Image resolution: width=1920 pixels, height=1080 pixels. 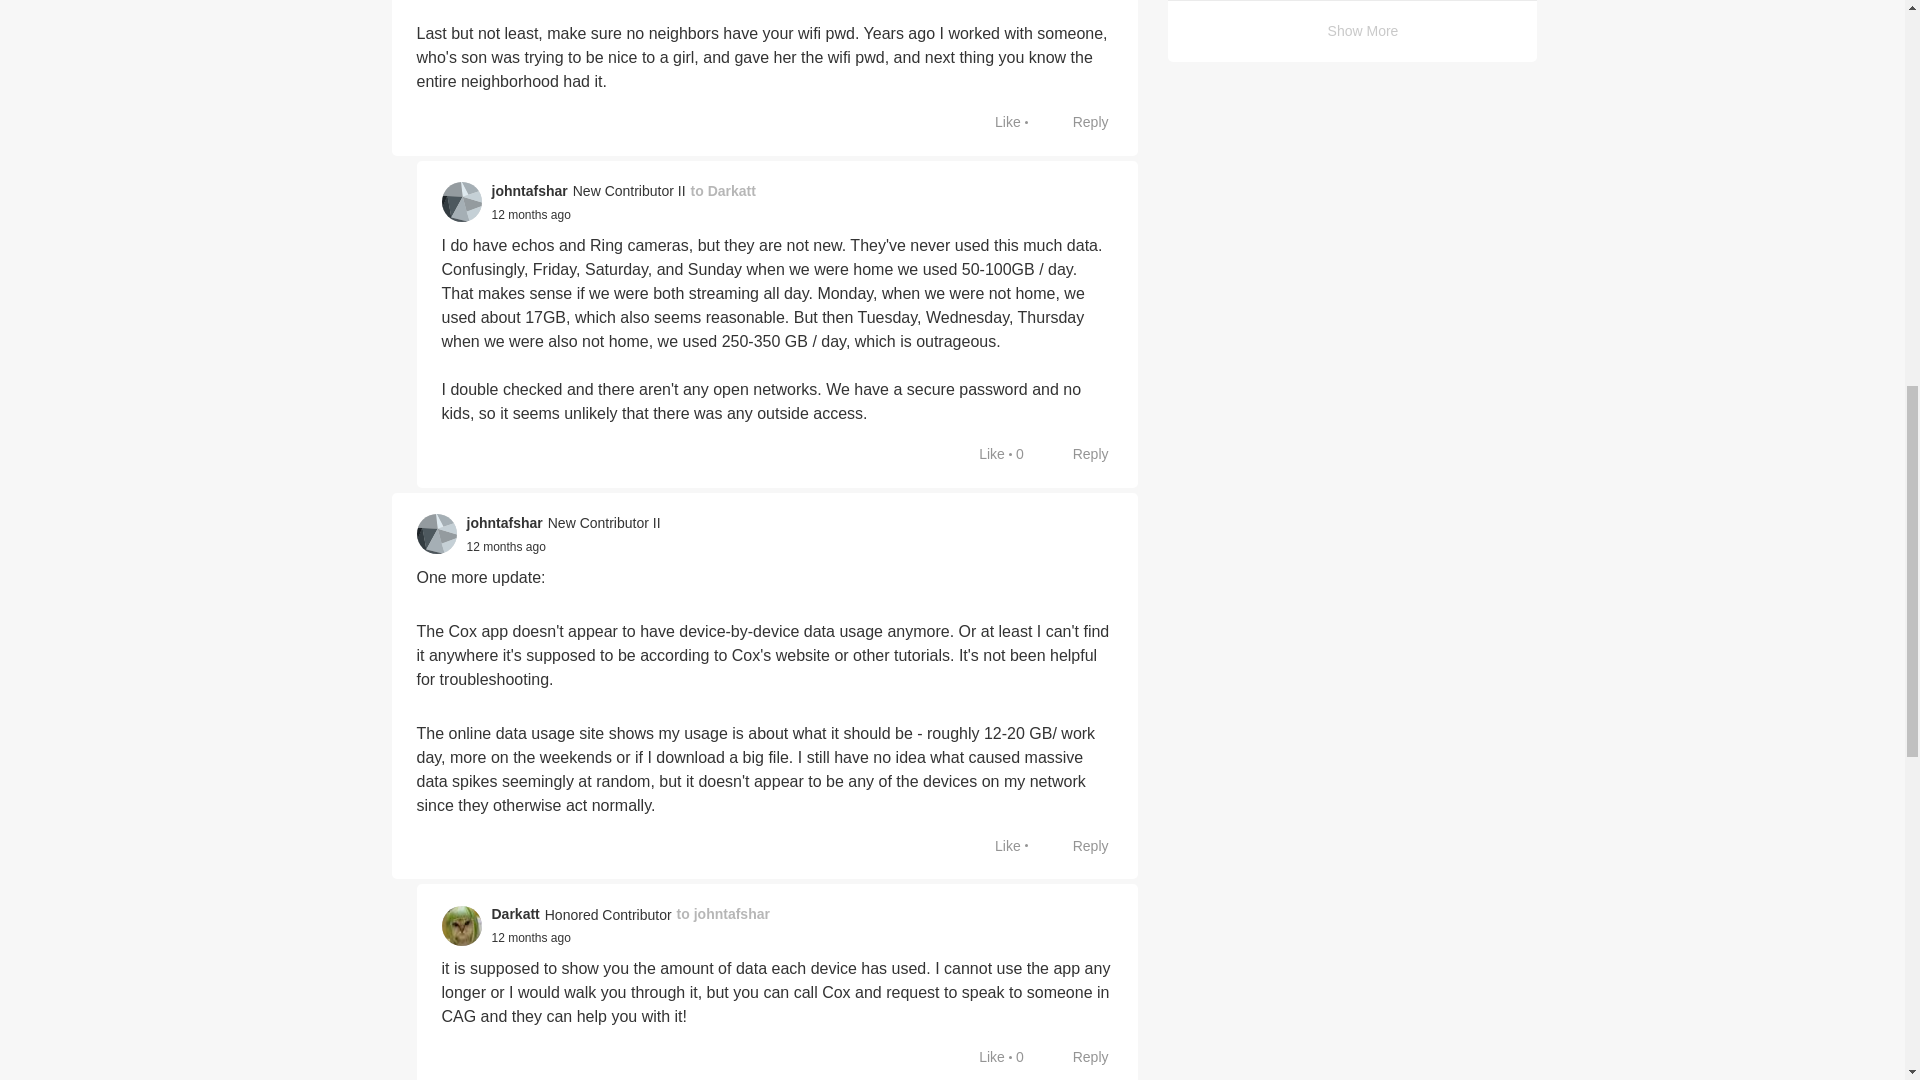 What do you see at coordinates (530, 215) in the screenshot?
I see `August 5, 2023 at 2:46 AM` at bounding box center [530, 215].